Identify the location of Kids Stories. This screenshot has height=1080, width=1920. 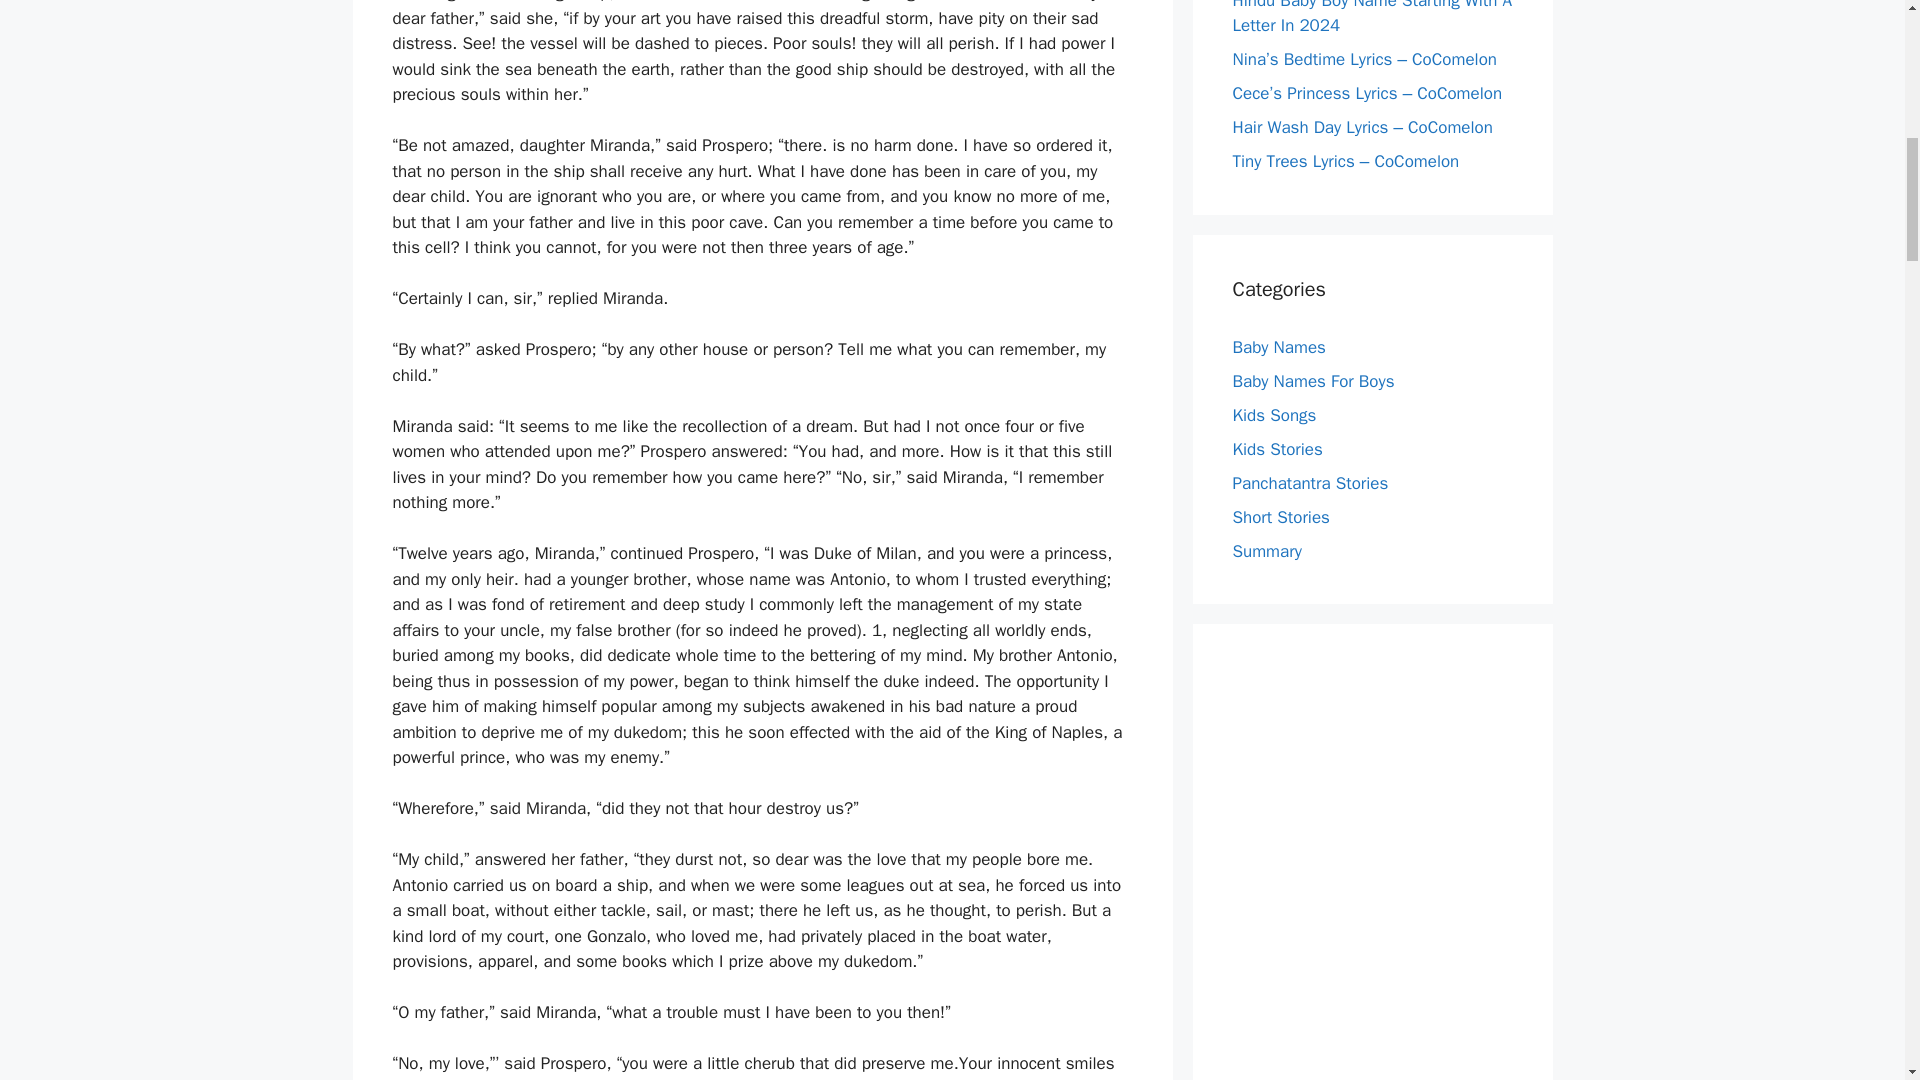
(1277, 448).